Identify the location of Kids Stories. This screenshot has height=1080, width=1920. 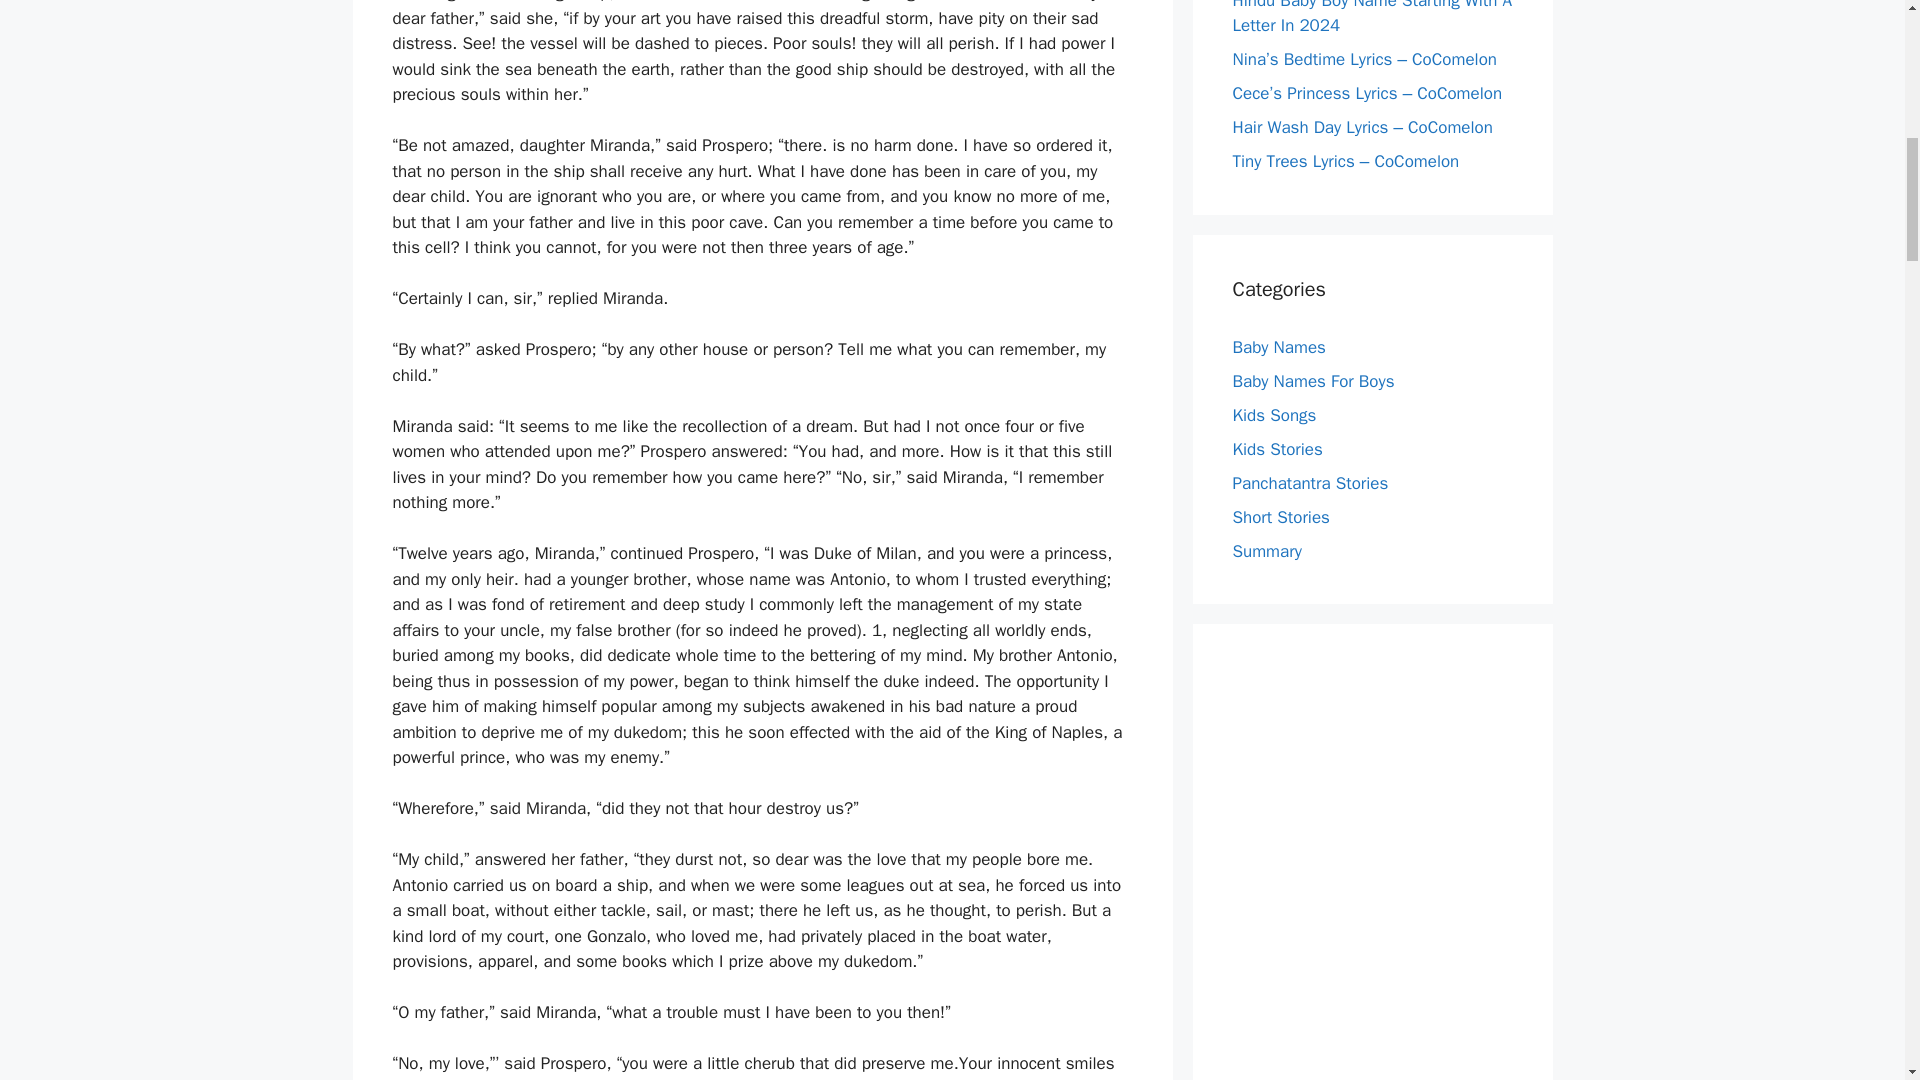
(1277, 448).